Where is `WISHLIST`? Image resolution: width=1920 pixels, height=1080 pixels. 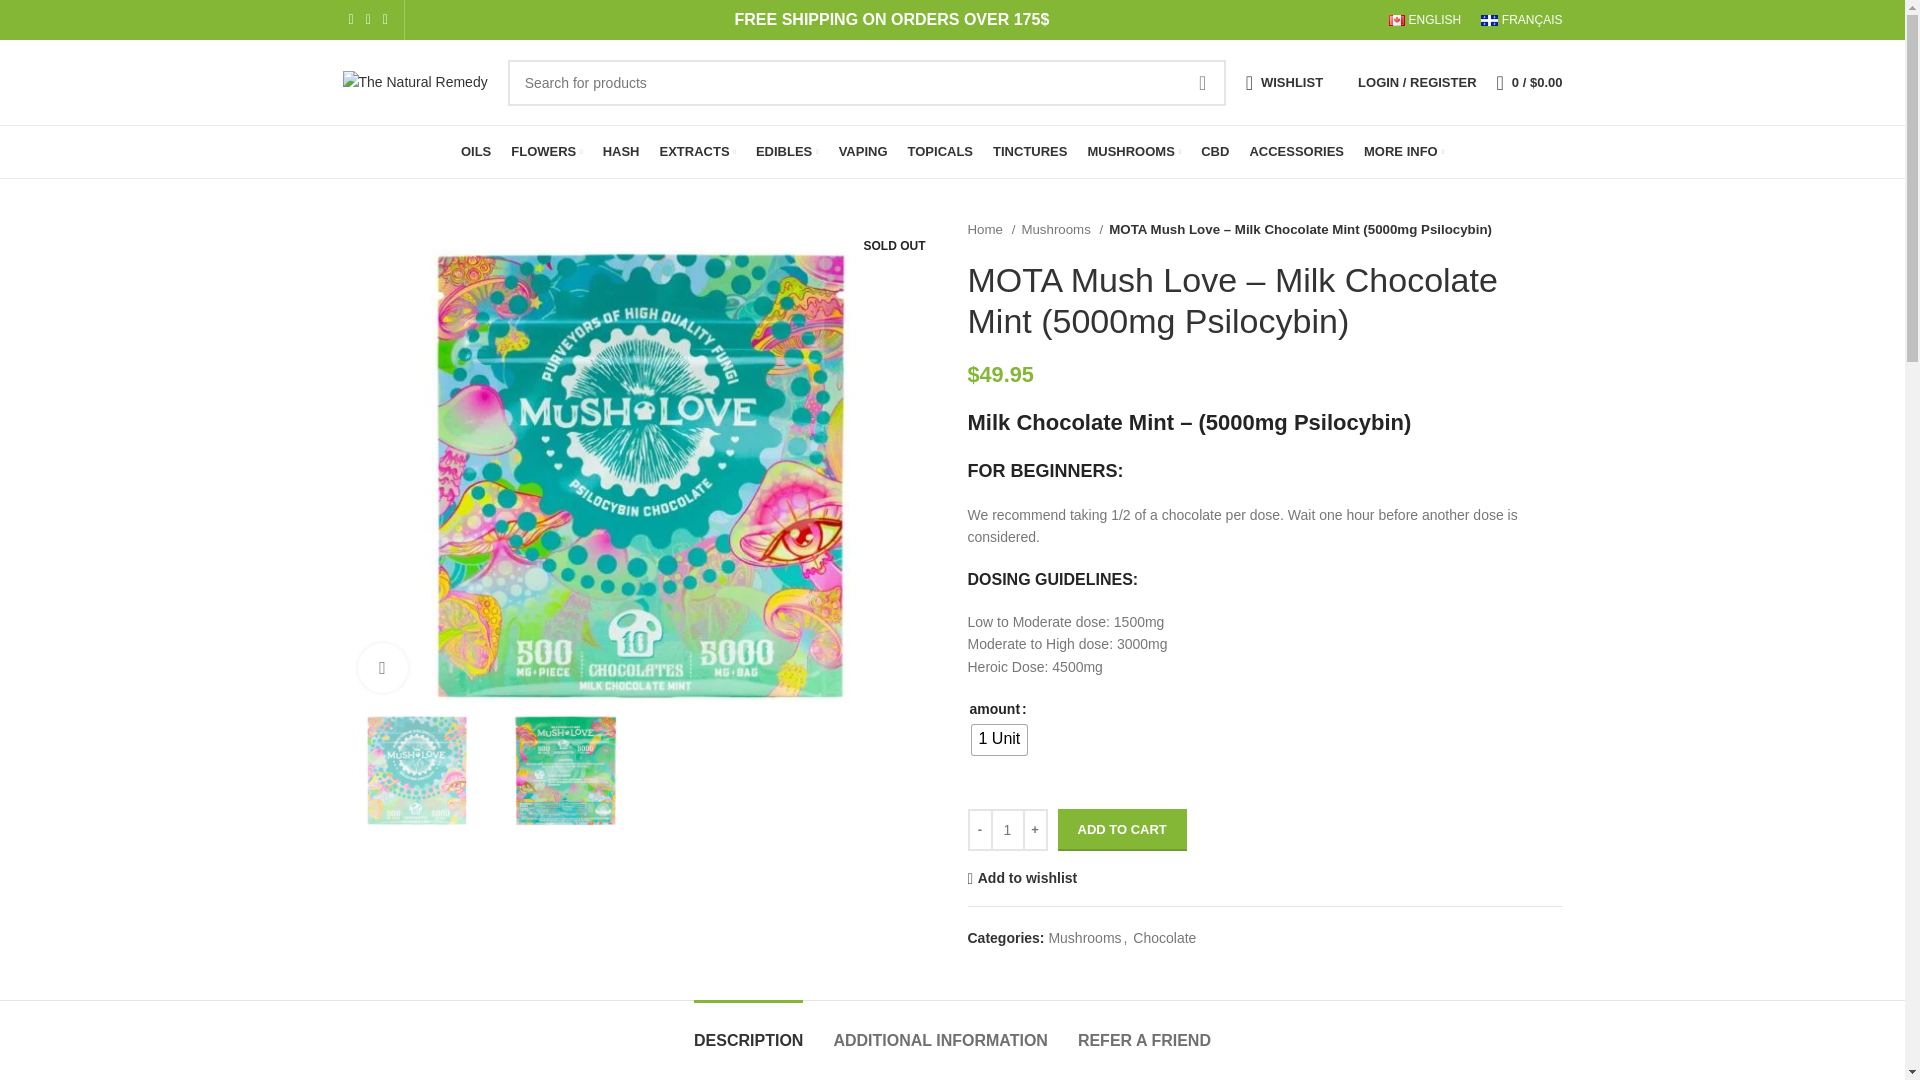
WISHLIST is located at coordinates (1284, 81).